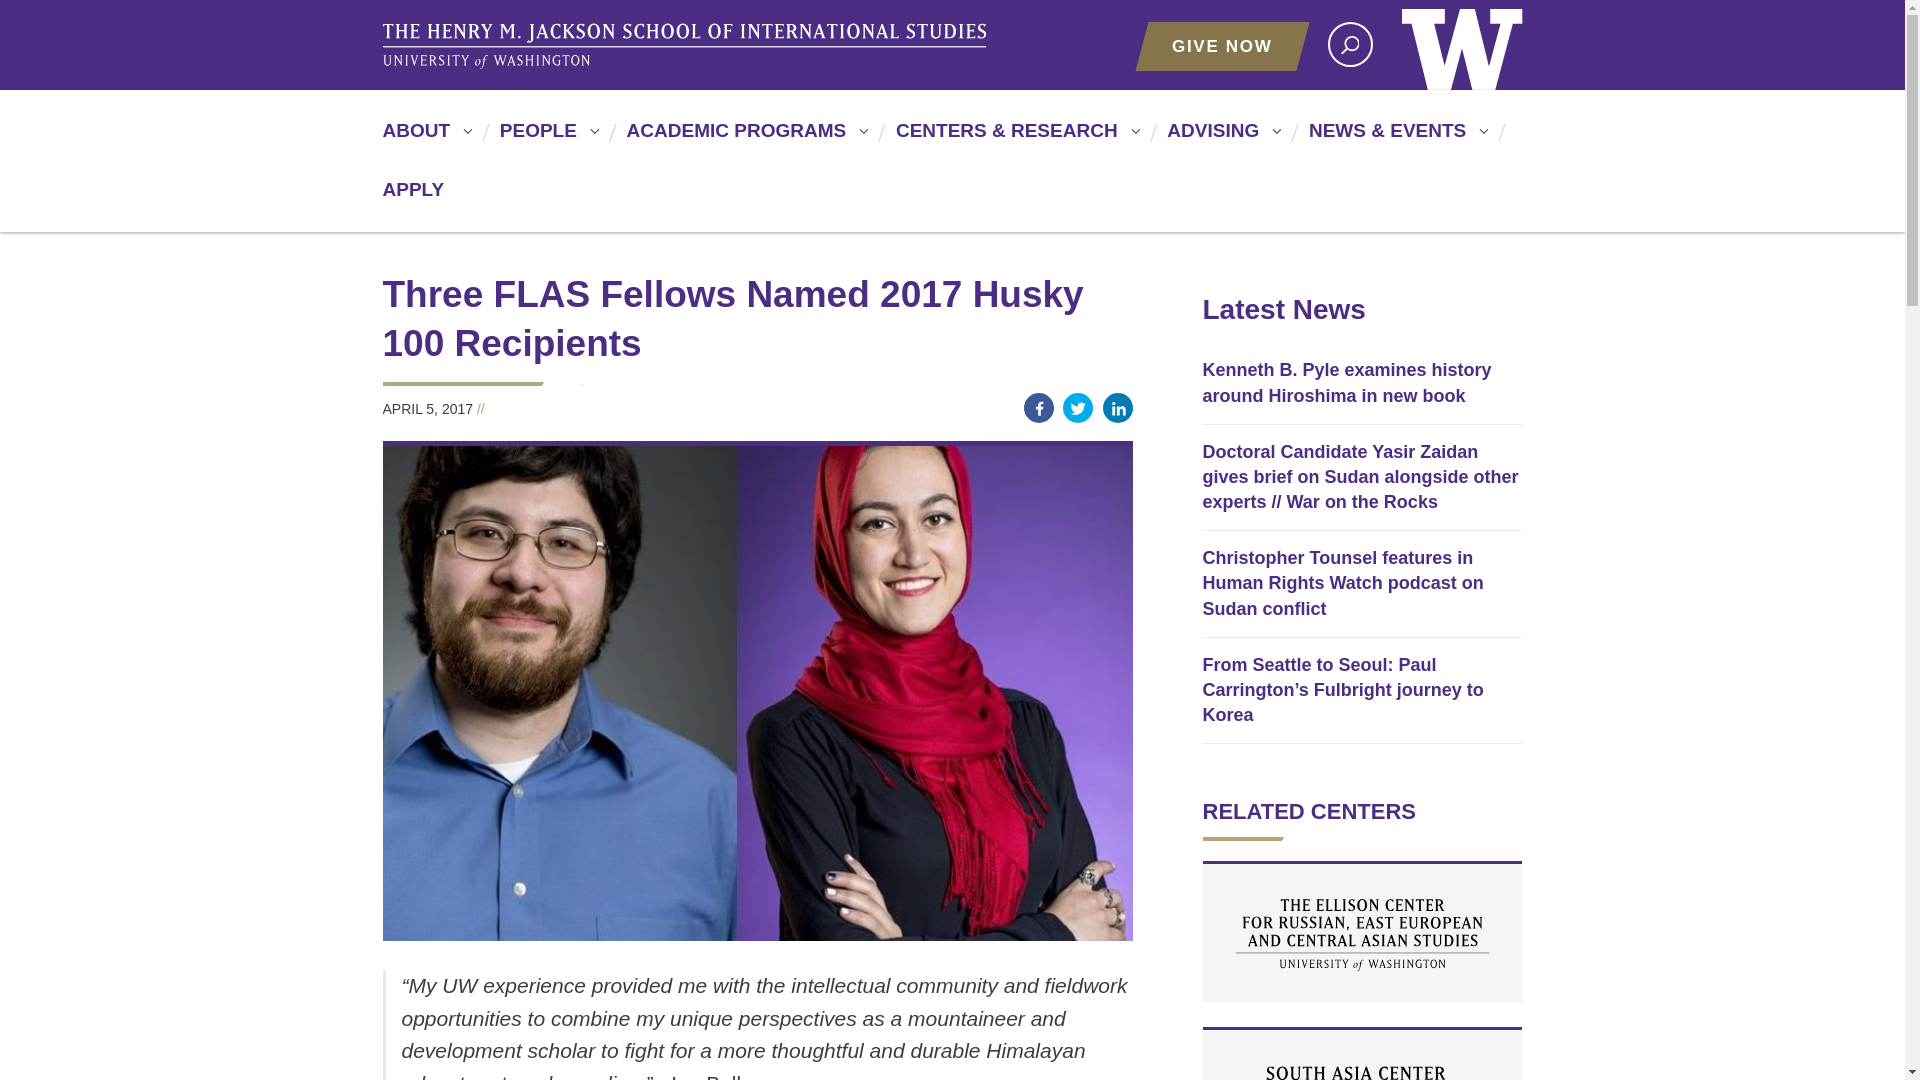 This screenshot has height=1080, width=1920. Describe the element at coordinates (424, 139) in the screenshot. I see `ABOUT` at that location.